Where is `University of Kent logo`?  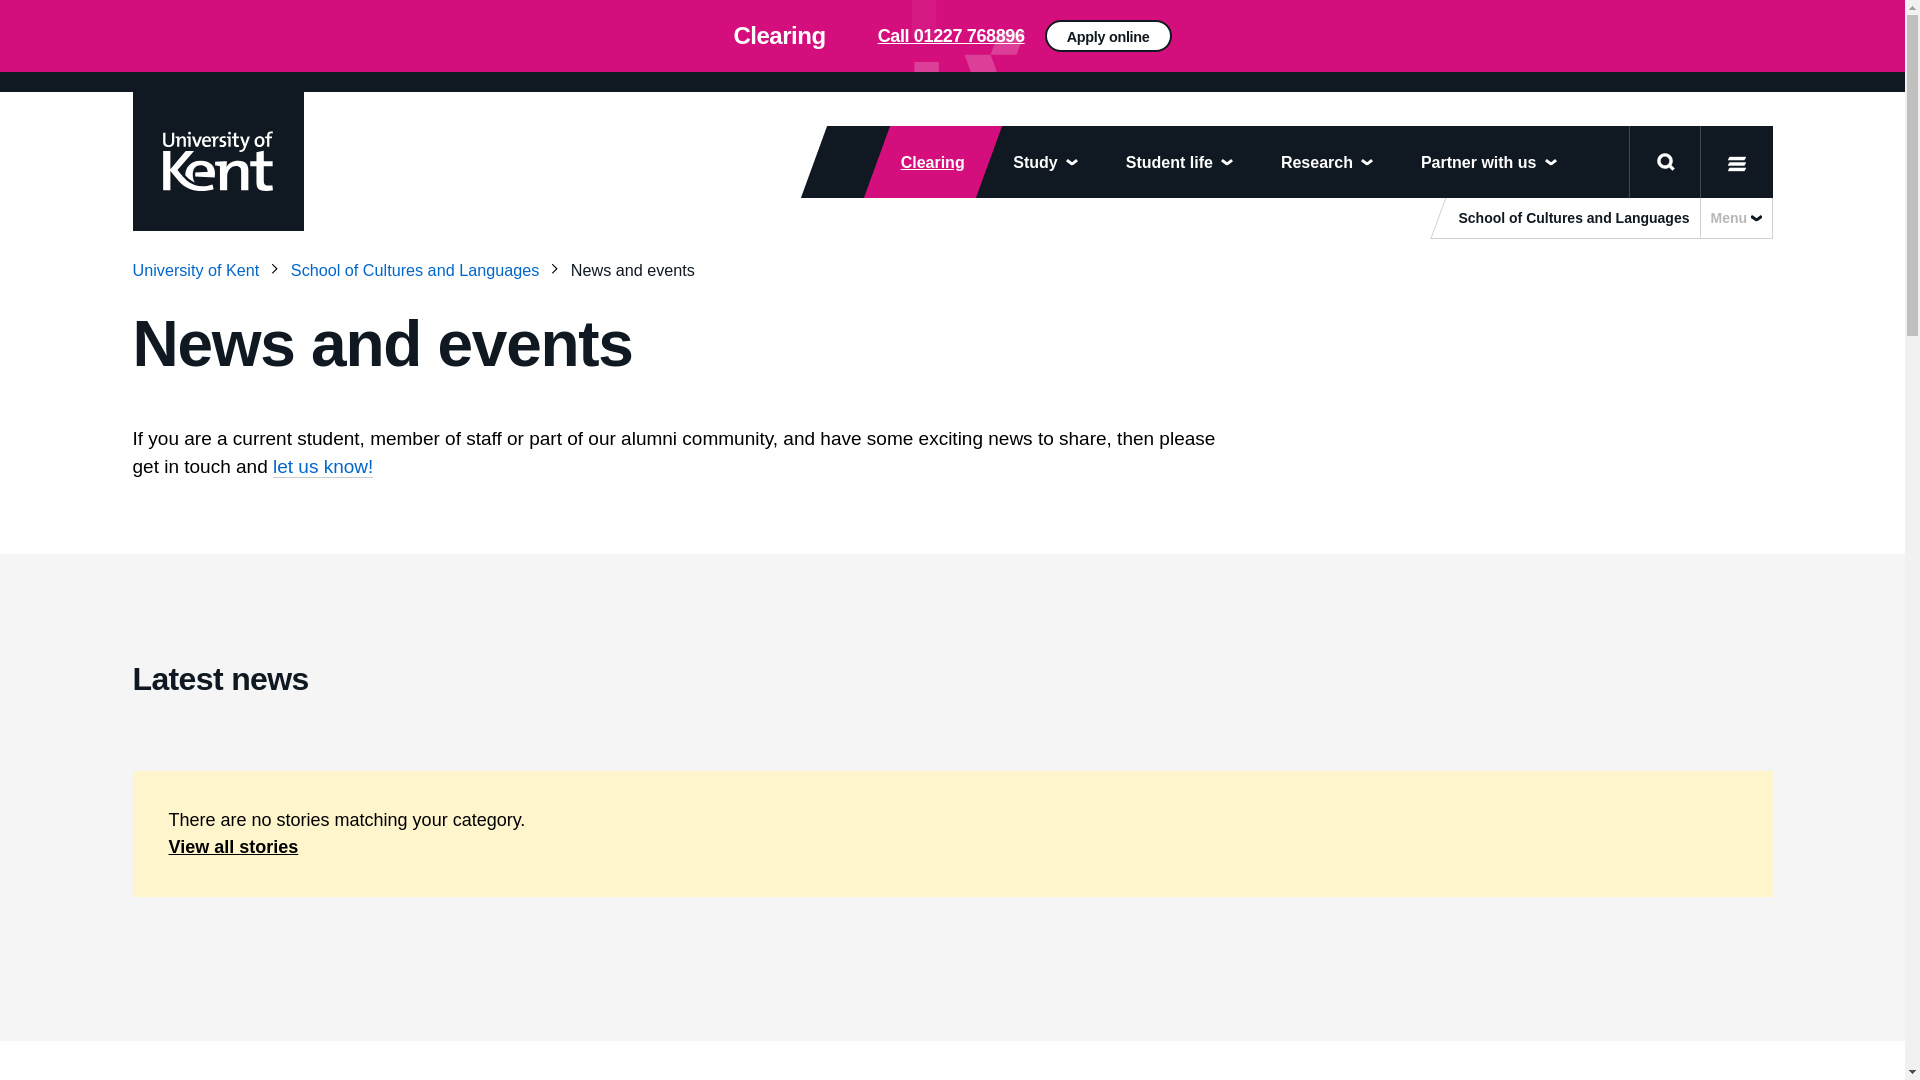
University of Kent logo is located at coordinates (216, 160).